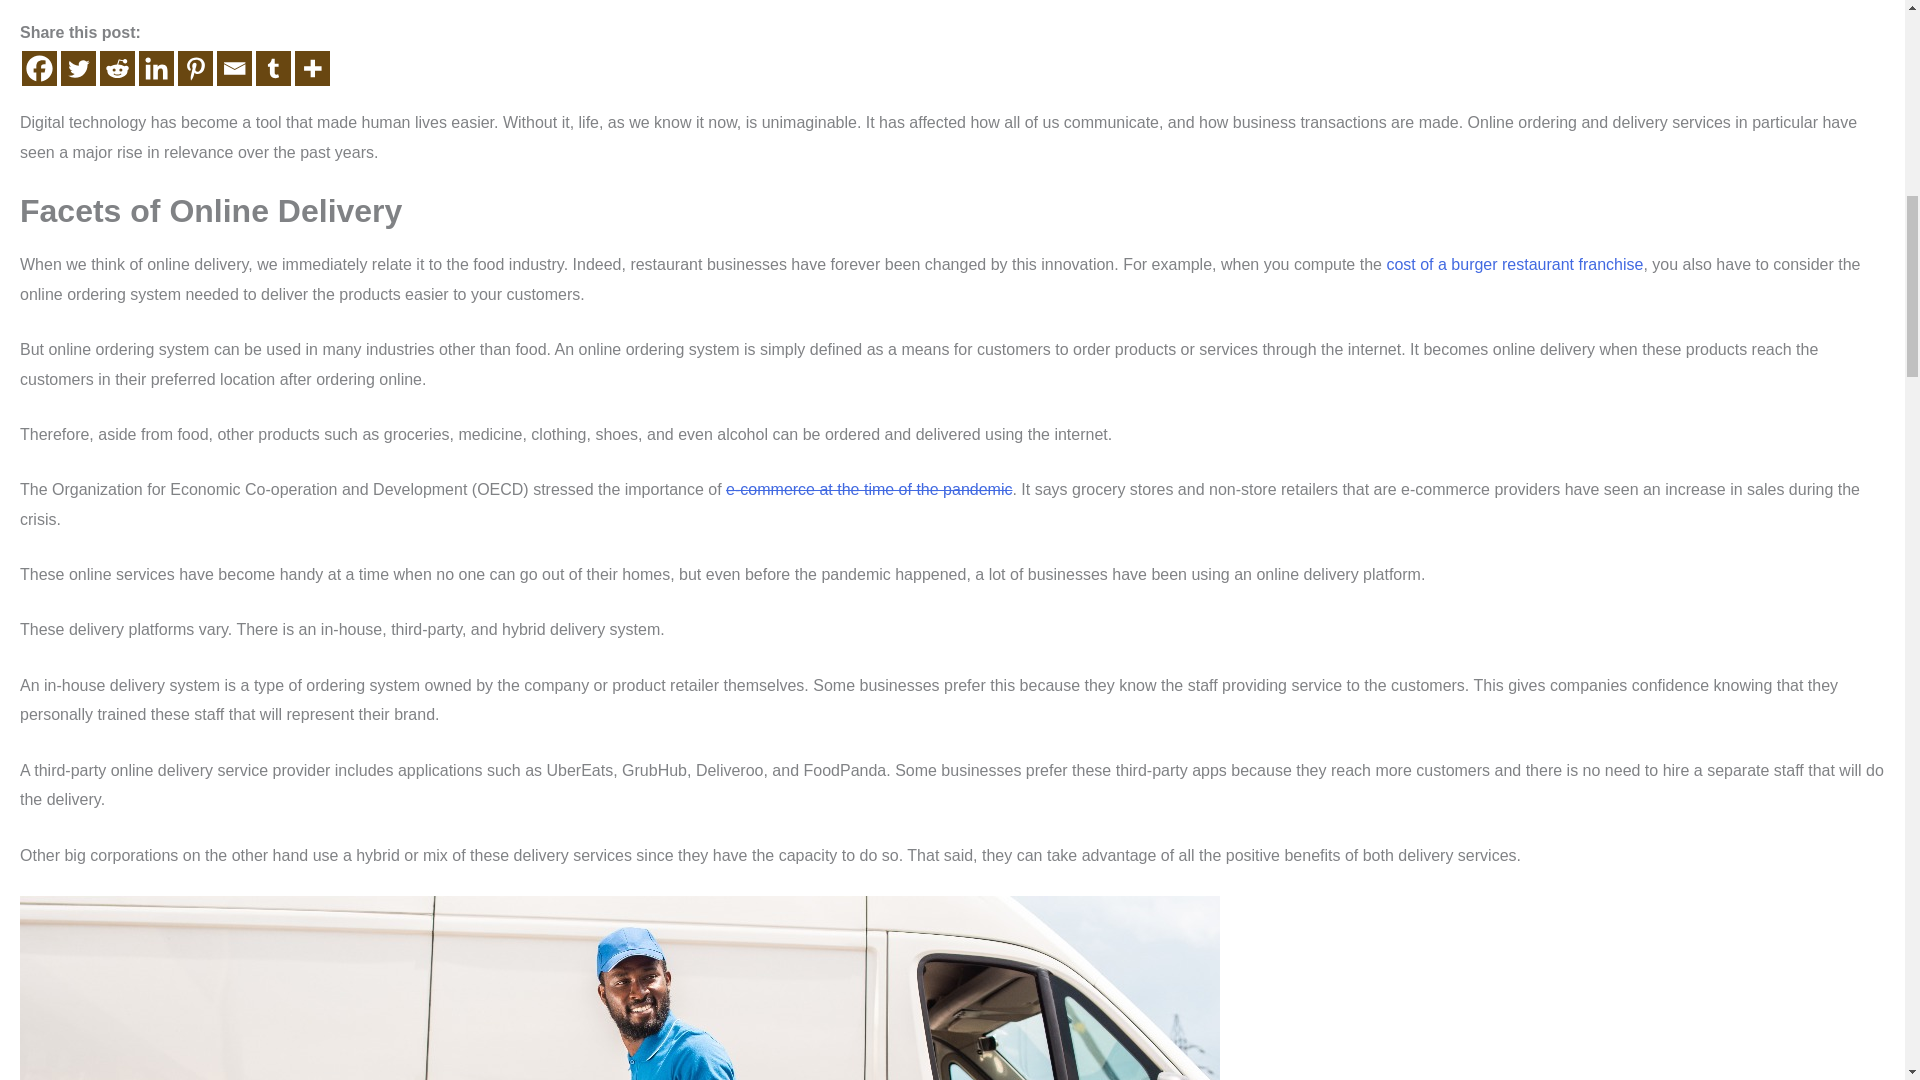 The image size is (1920, 1080). What do you see at coordinates (273, 68) in the screenshot?
I see `Tumblr` at bounding box center [273, 68].